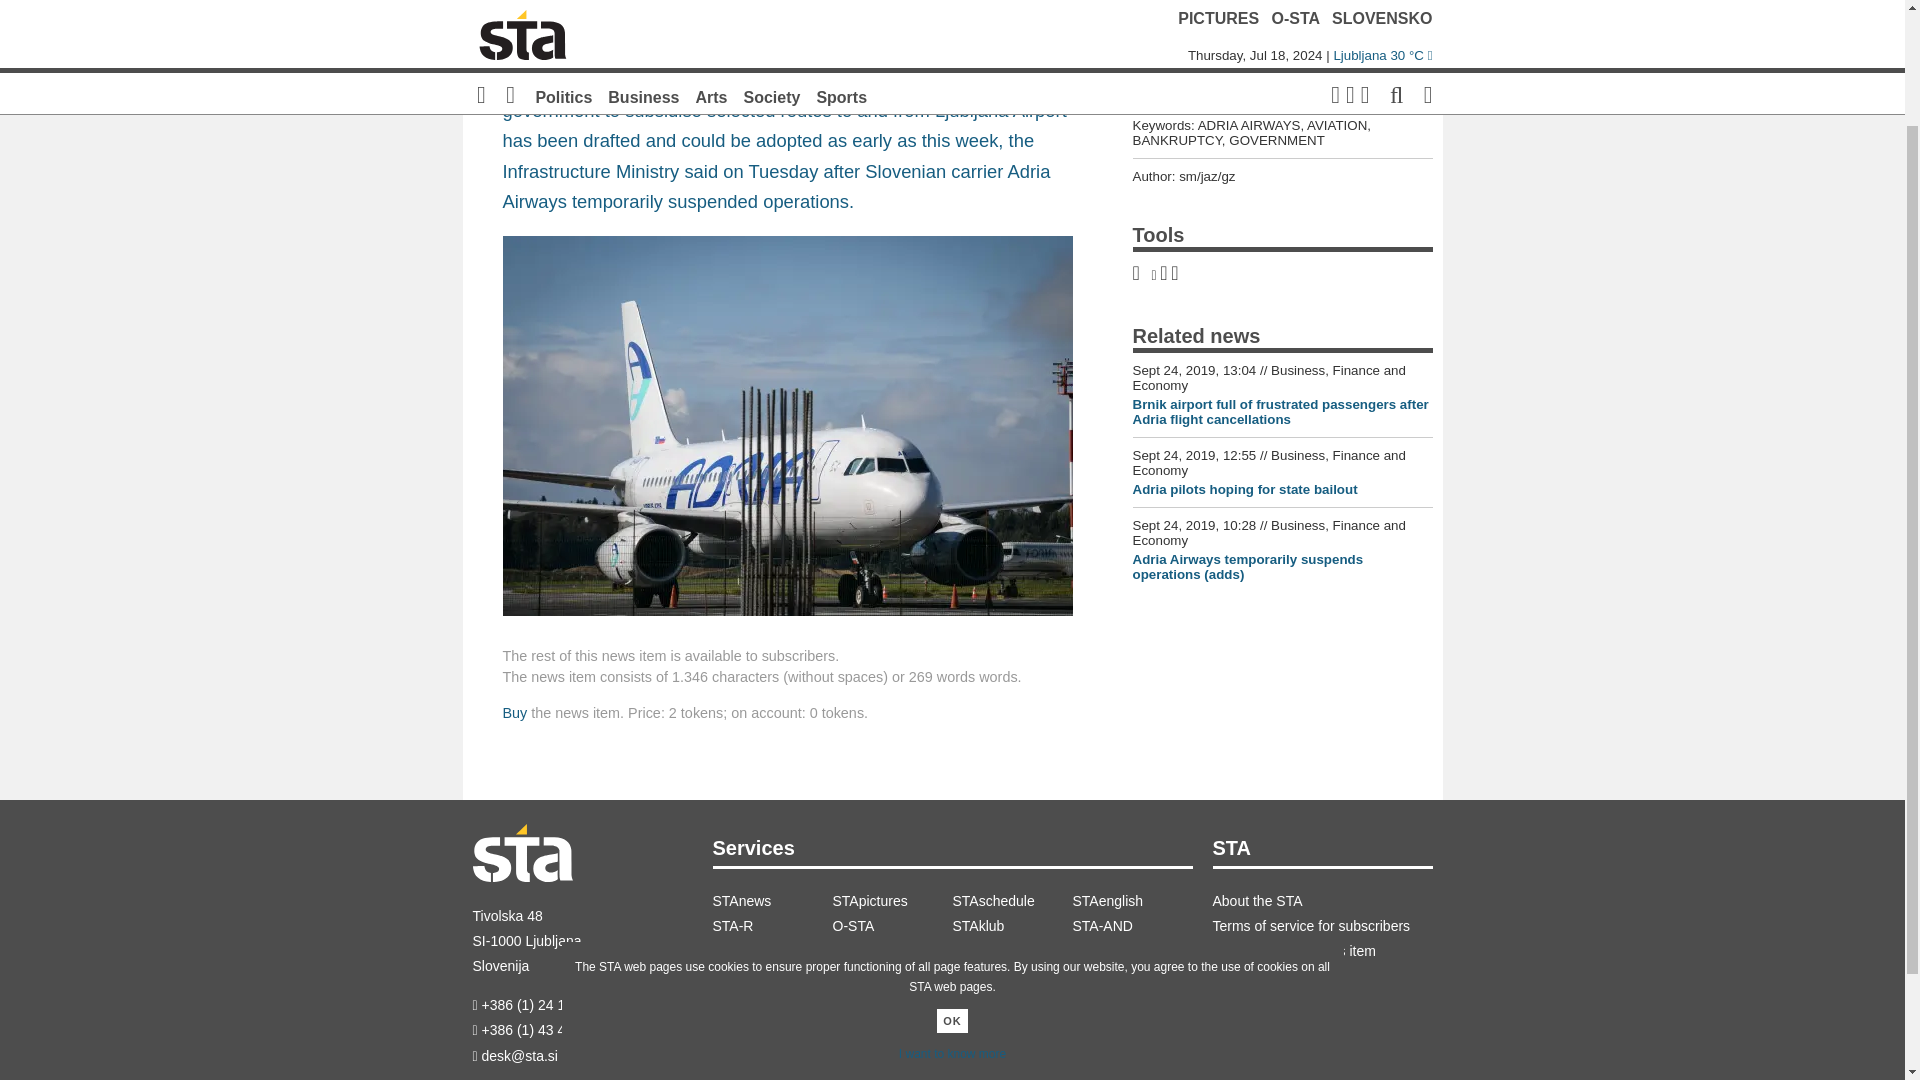 This screenshot has height=1080, width=1920. I want to click on STAmisli, so click(892, 951).